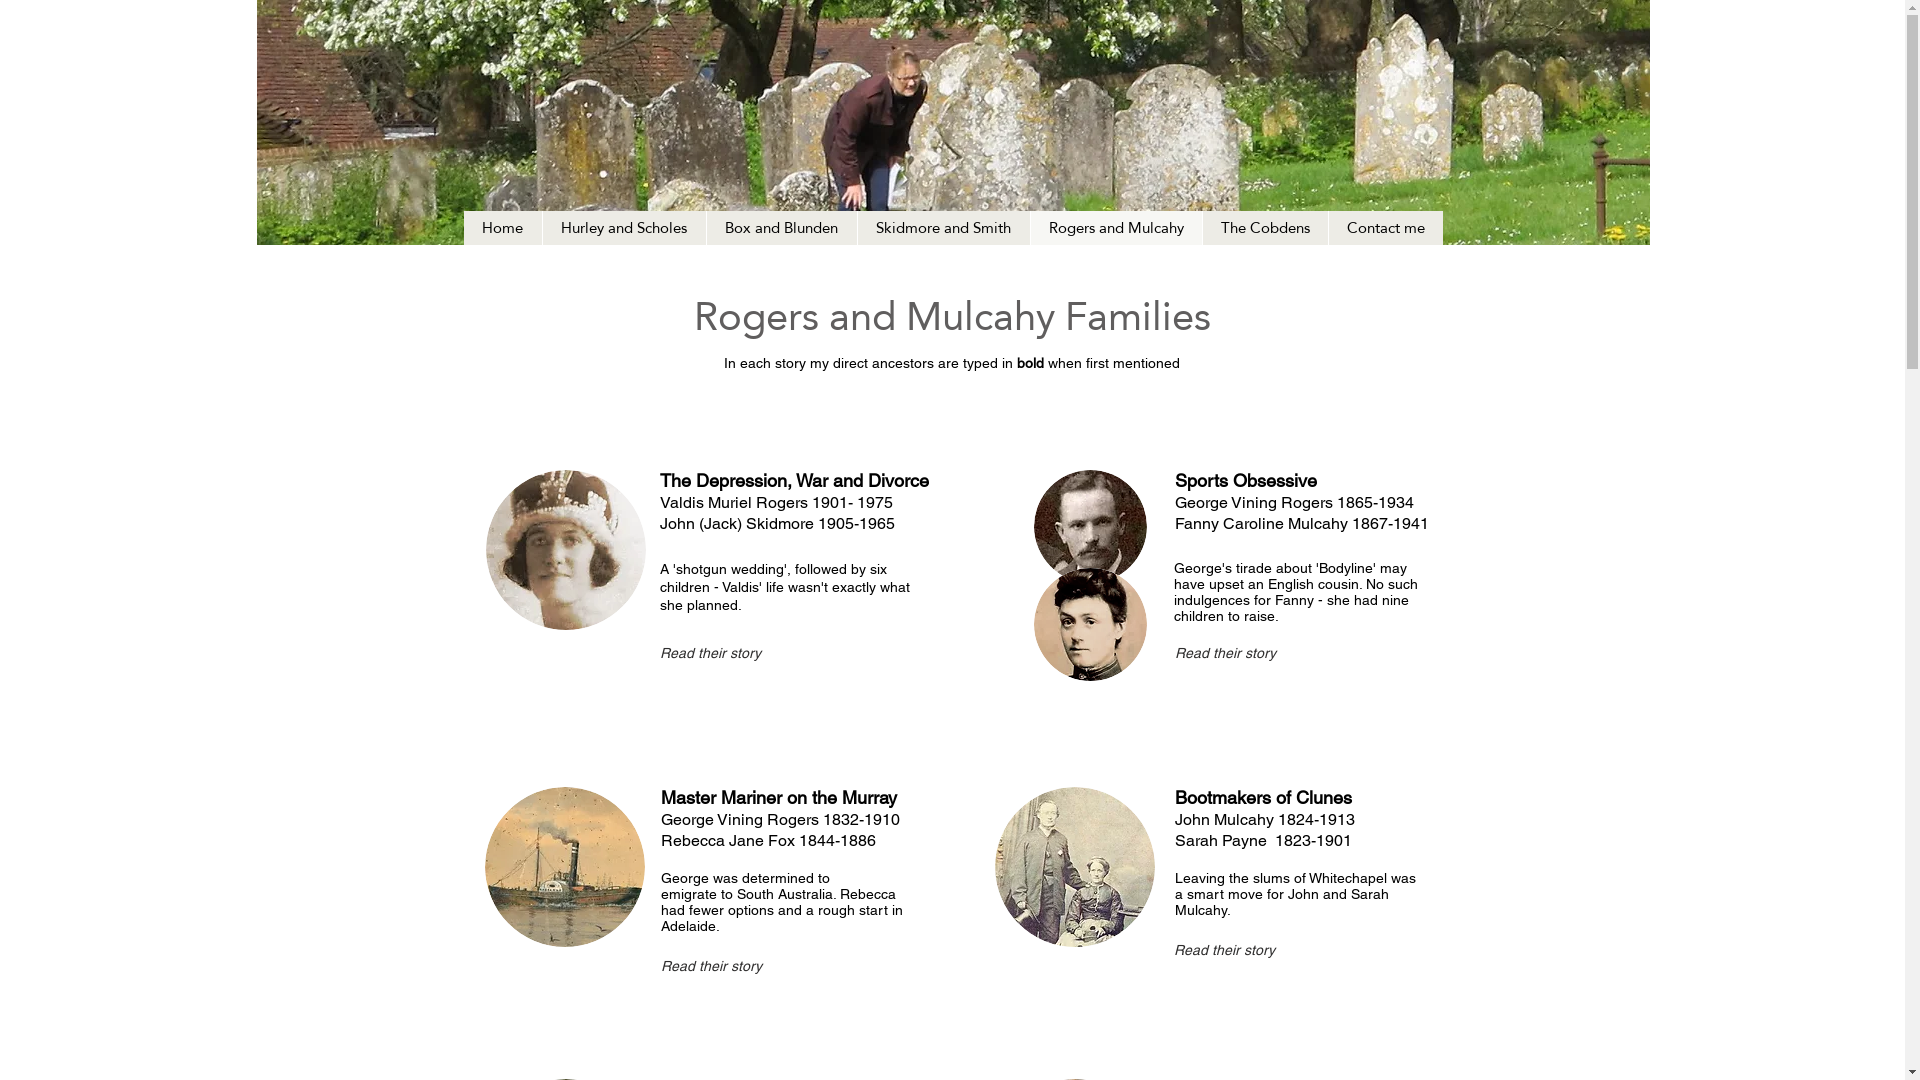 Image resolution: width=1920 pixels, height=1080 pixels. I want to click on fanny_edited.jpg, so click(1090, 624).